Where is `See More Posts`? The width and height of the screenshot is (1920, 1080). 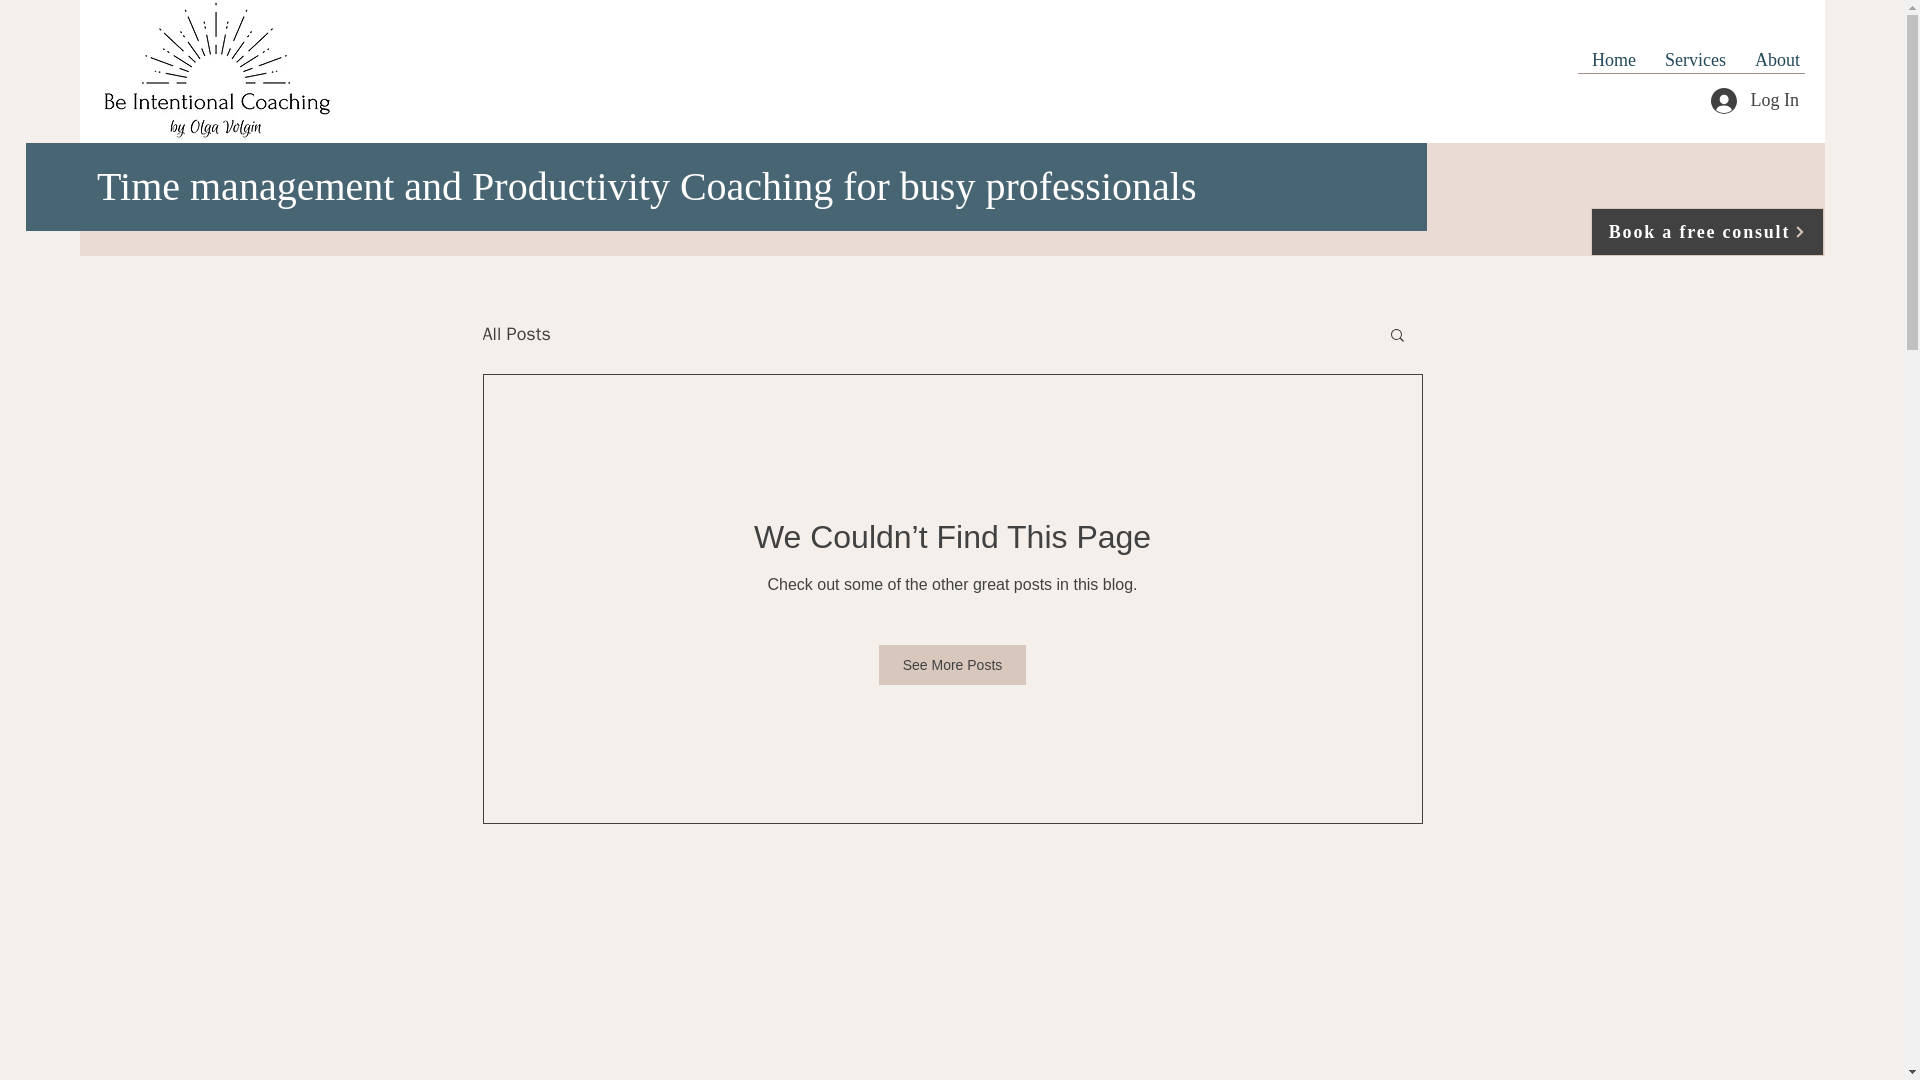
See More Posts is located at coordinates (953, 664).